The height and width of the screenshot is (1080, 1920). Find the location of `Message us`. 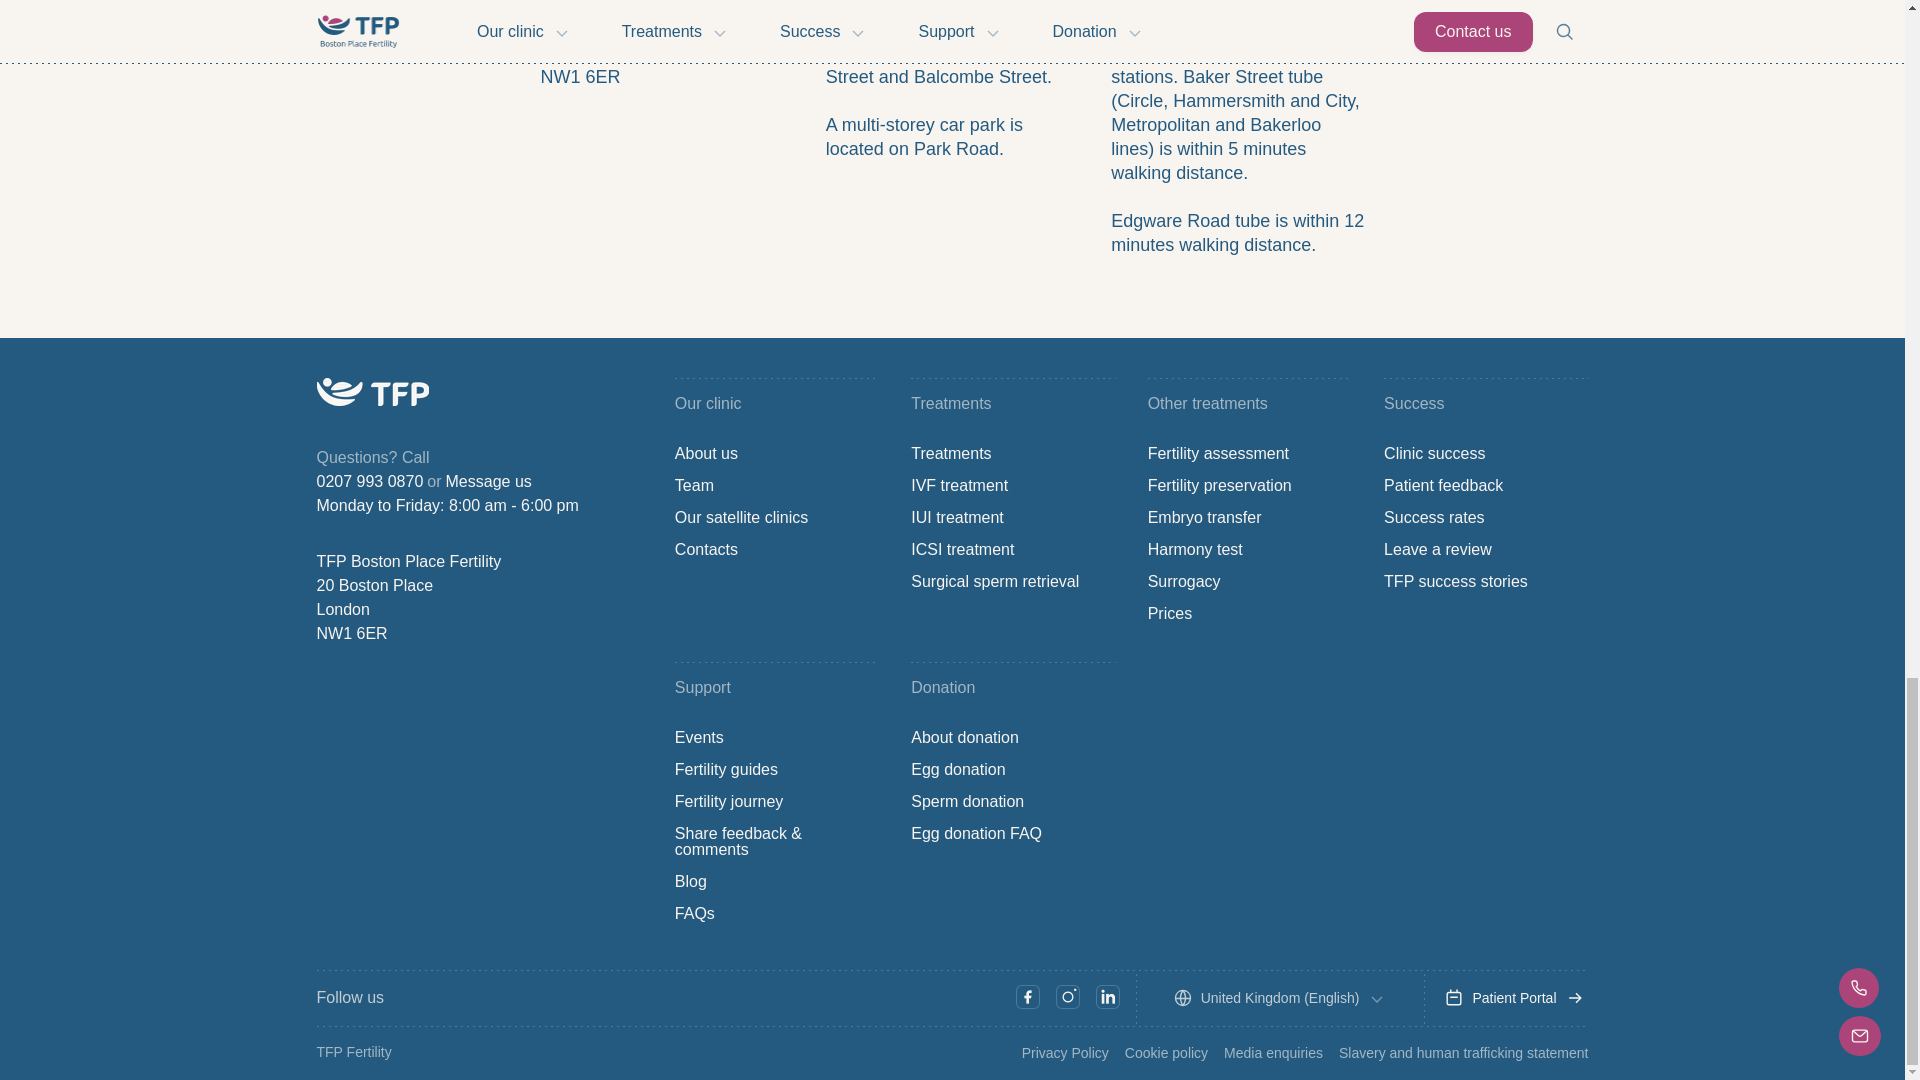

Message us is located at coordinates (488, 481).